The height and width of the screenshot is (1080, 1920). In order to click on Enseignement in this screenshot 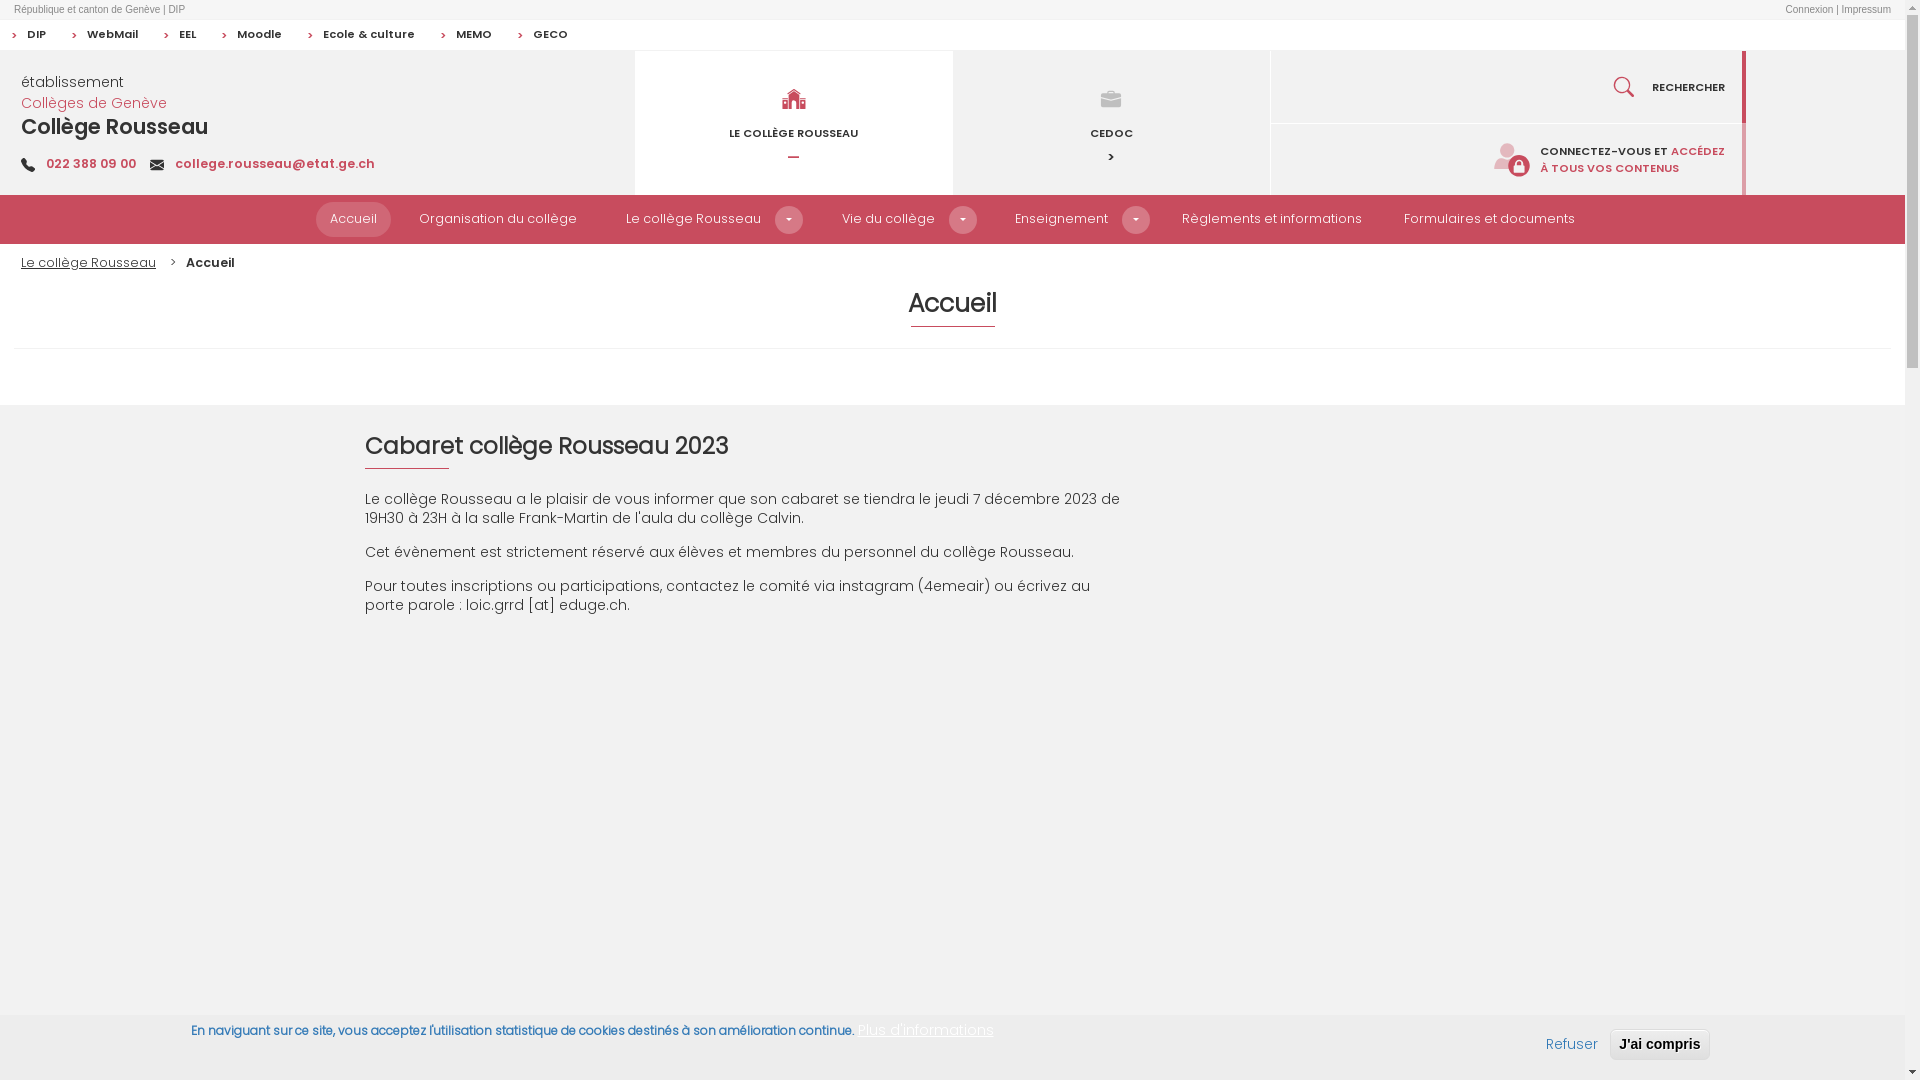, I will do `click(1062, 220)`.